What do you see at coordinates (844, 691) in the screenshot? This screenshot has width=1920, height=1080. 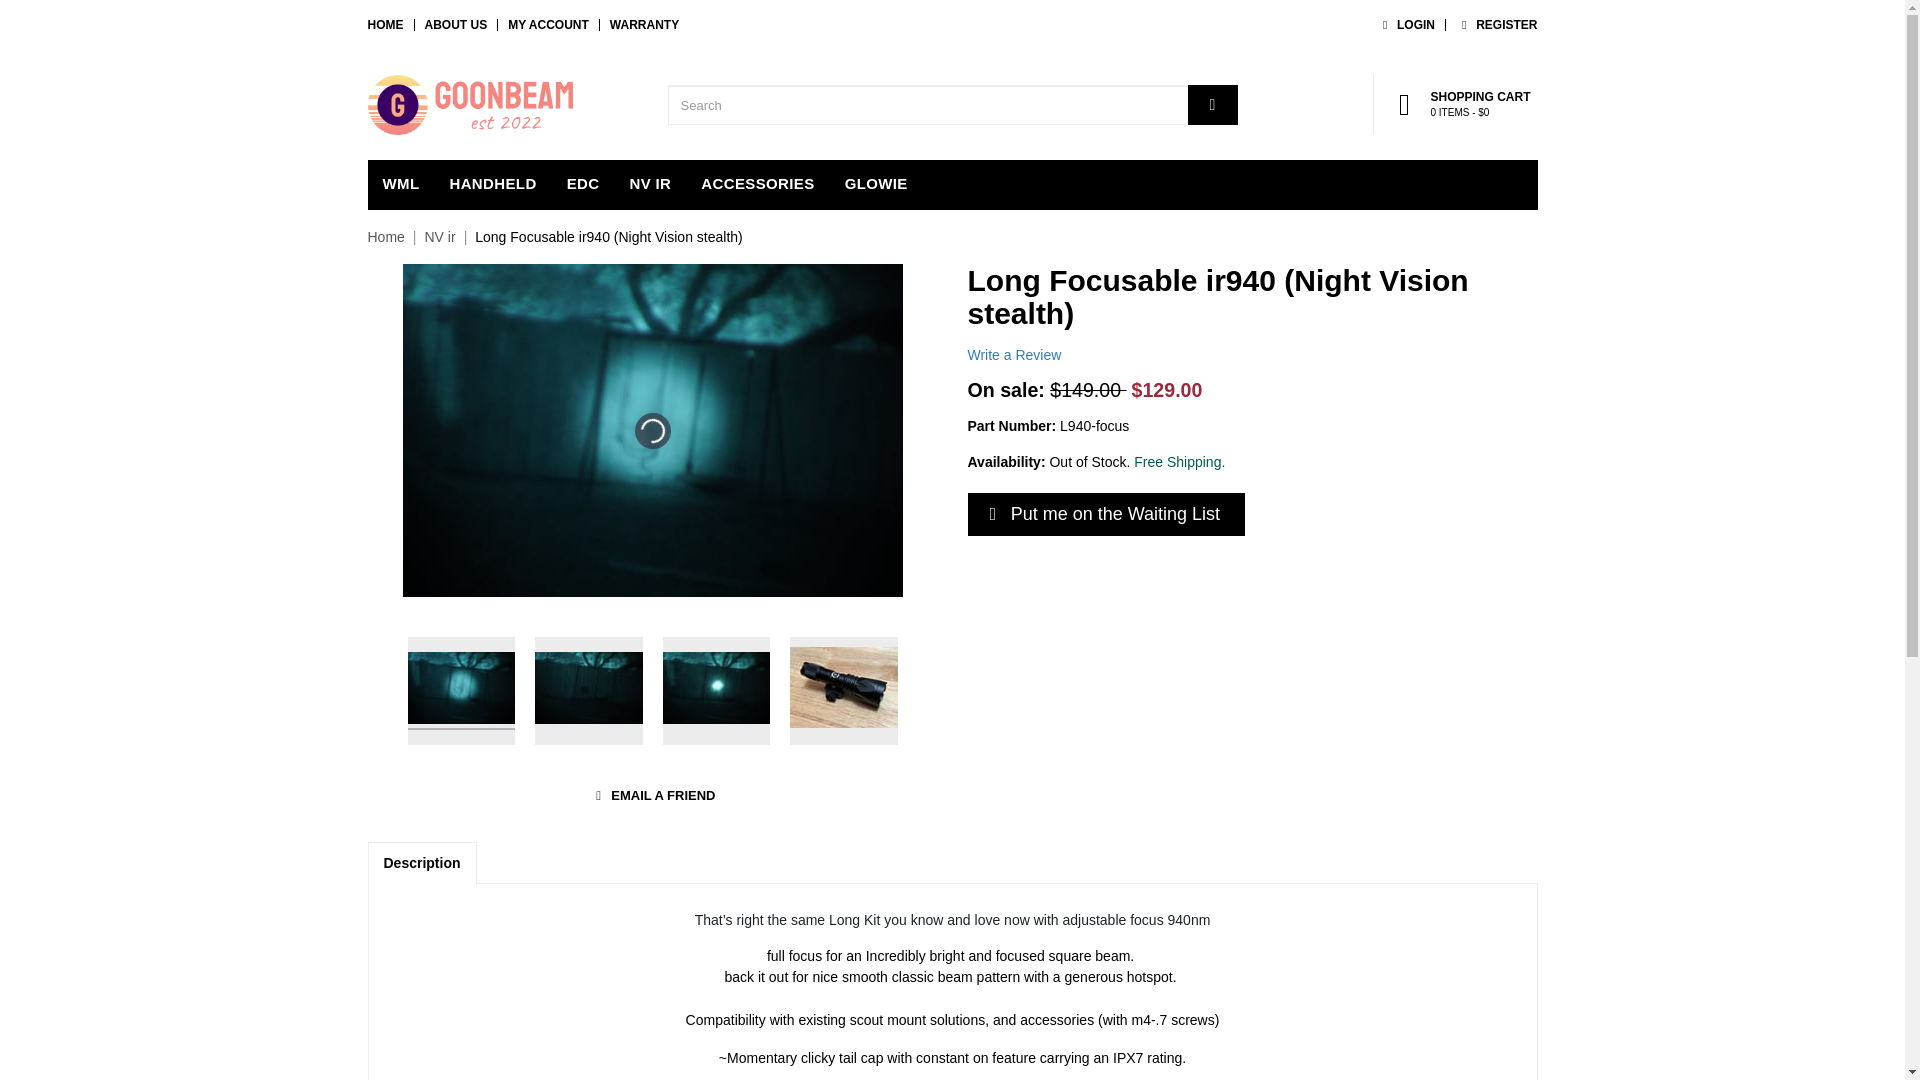 I see `Thumbnail` at bounding box center [844, 691].